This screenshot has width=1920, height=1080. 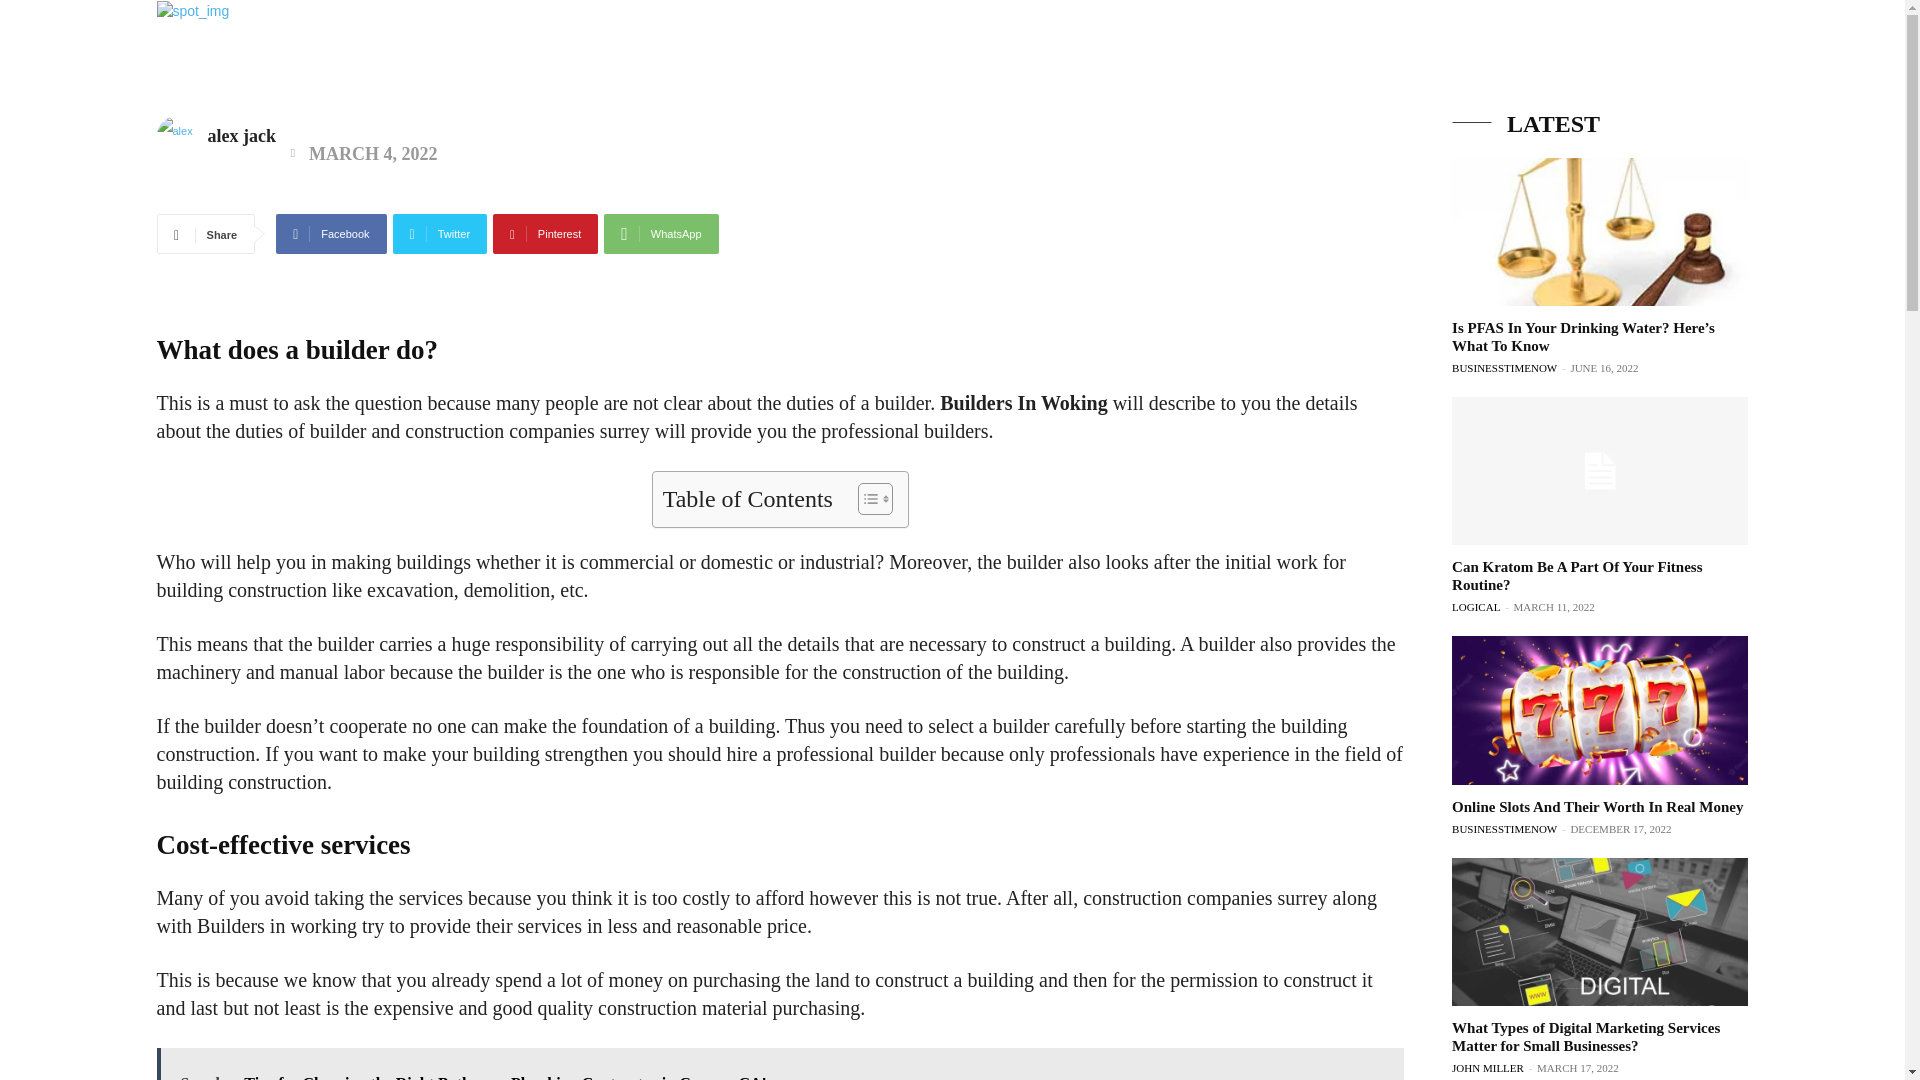 What do you see at coordinates (1387, 54) in the screenshot?
I see `Lifestyle` at bounding box center [1387, 54].